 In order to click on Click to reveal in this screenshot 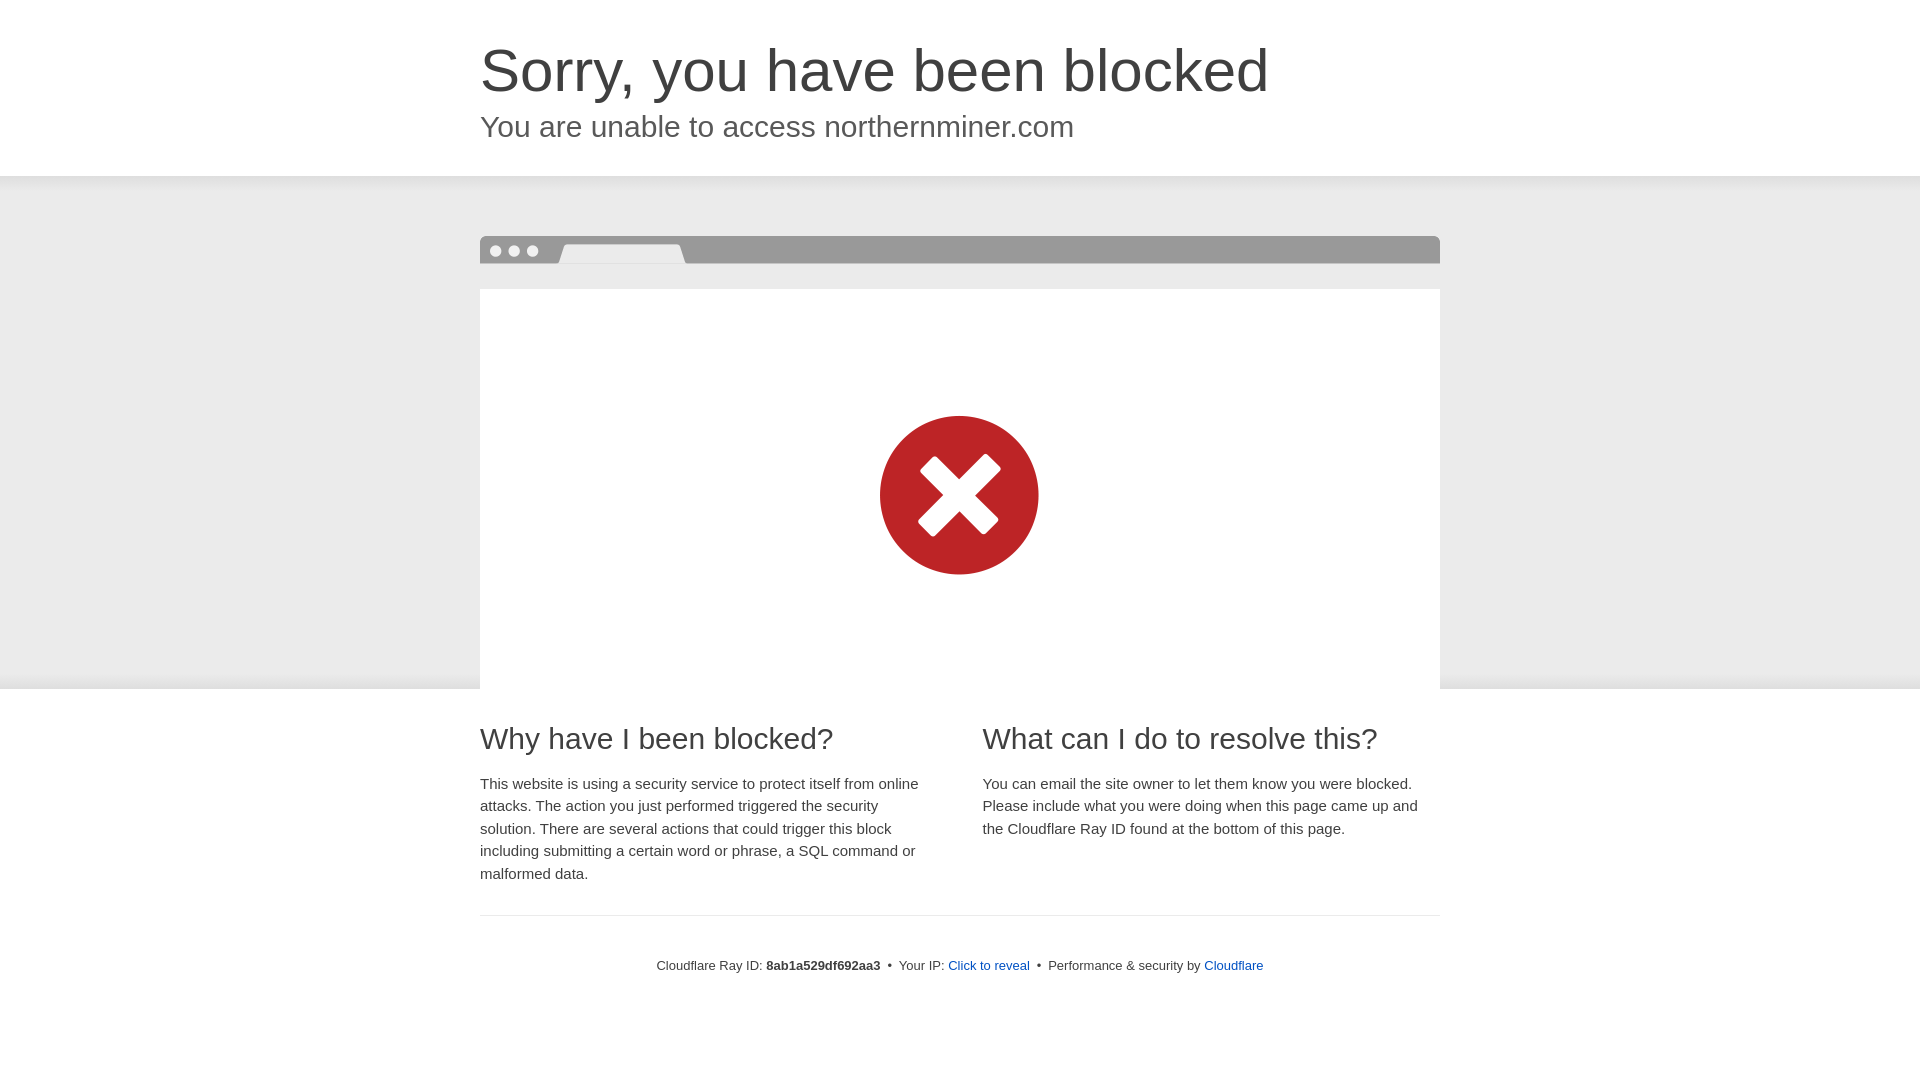, I will do `click(988, 966)`.